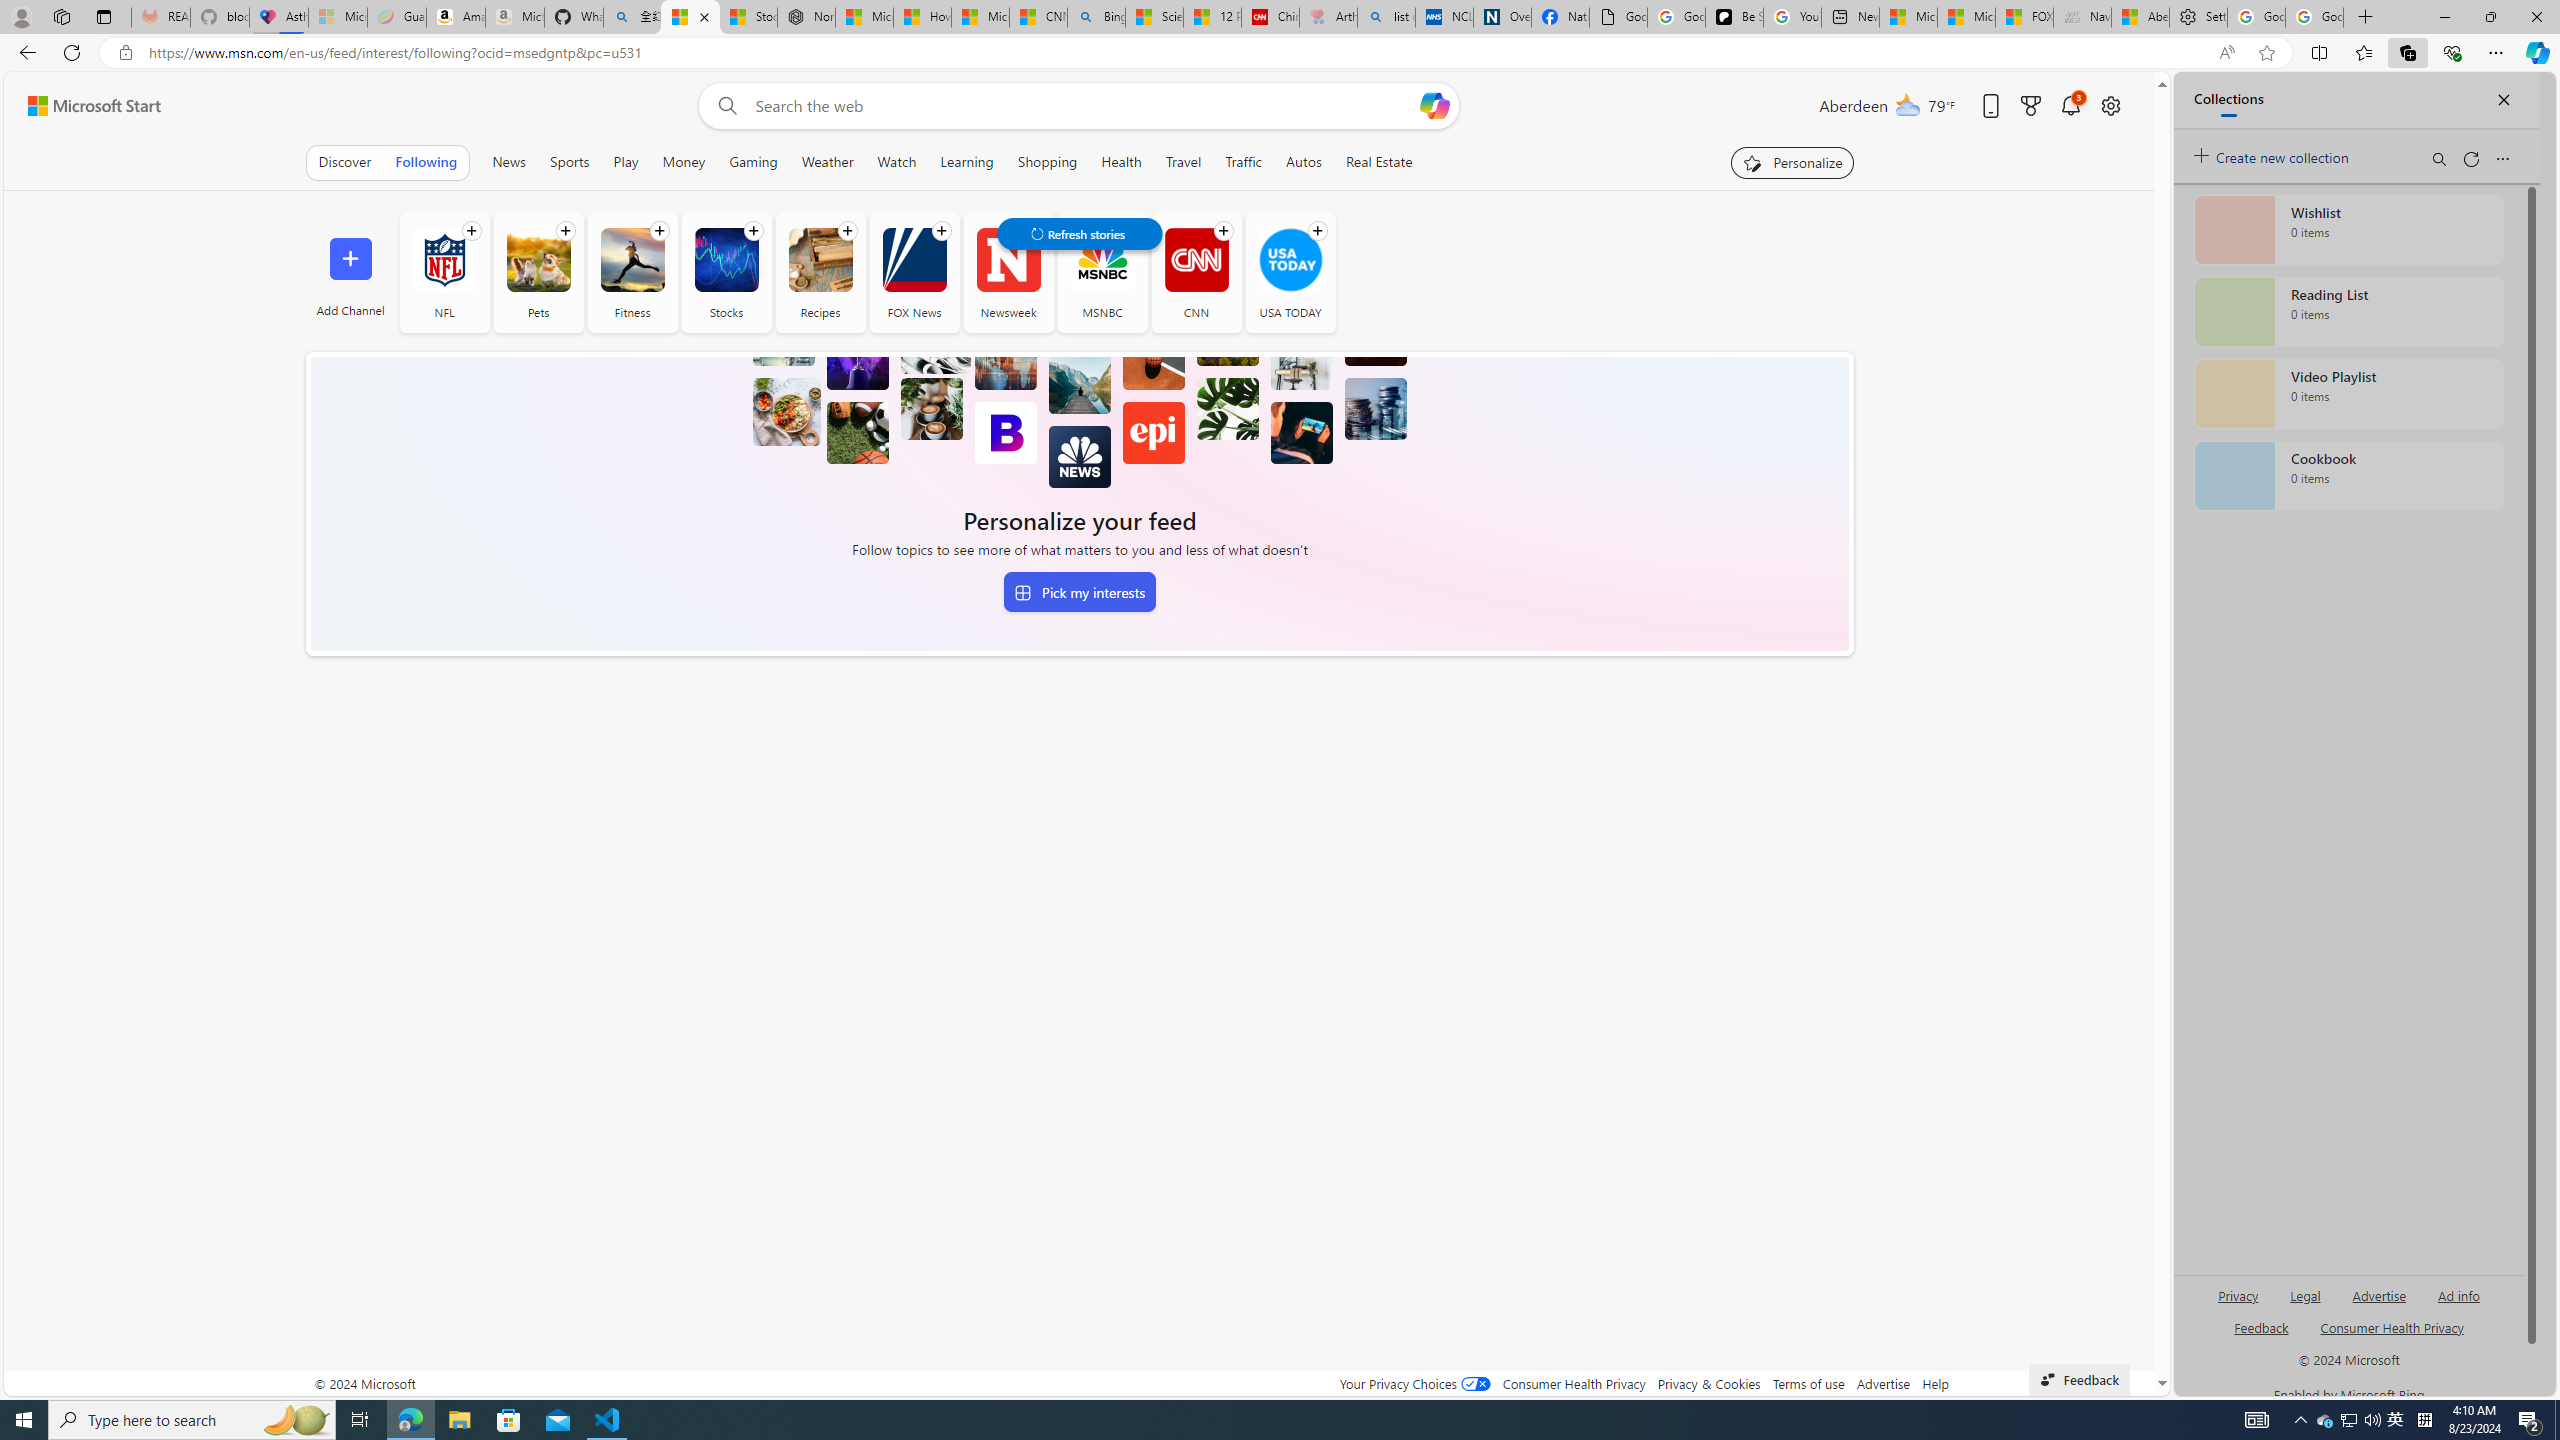 The width and height of the screenshot is (2560, 1440). I want to click on Terms of use, so click(1808, 1384).